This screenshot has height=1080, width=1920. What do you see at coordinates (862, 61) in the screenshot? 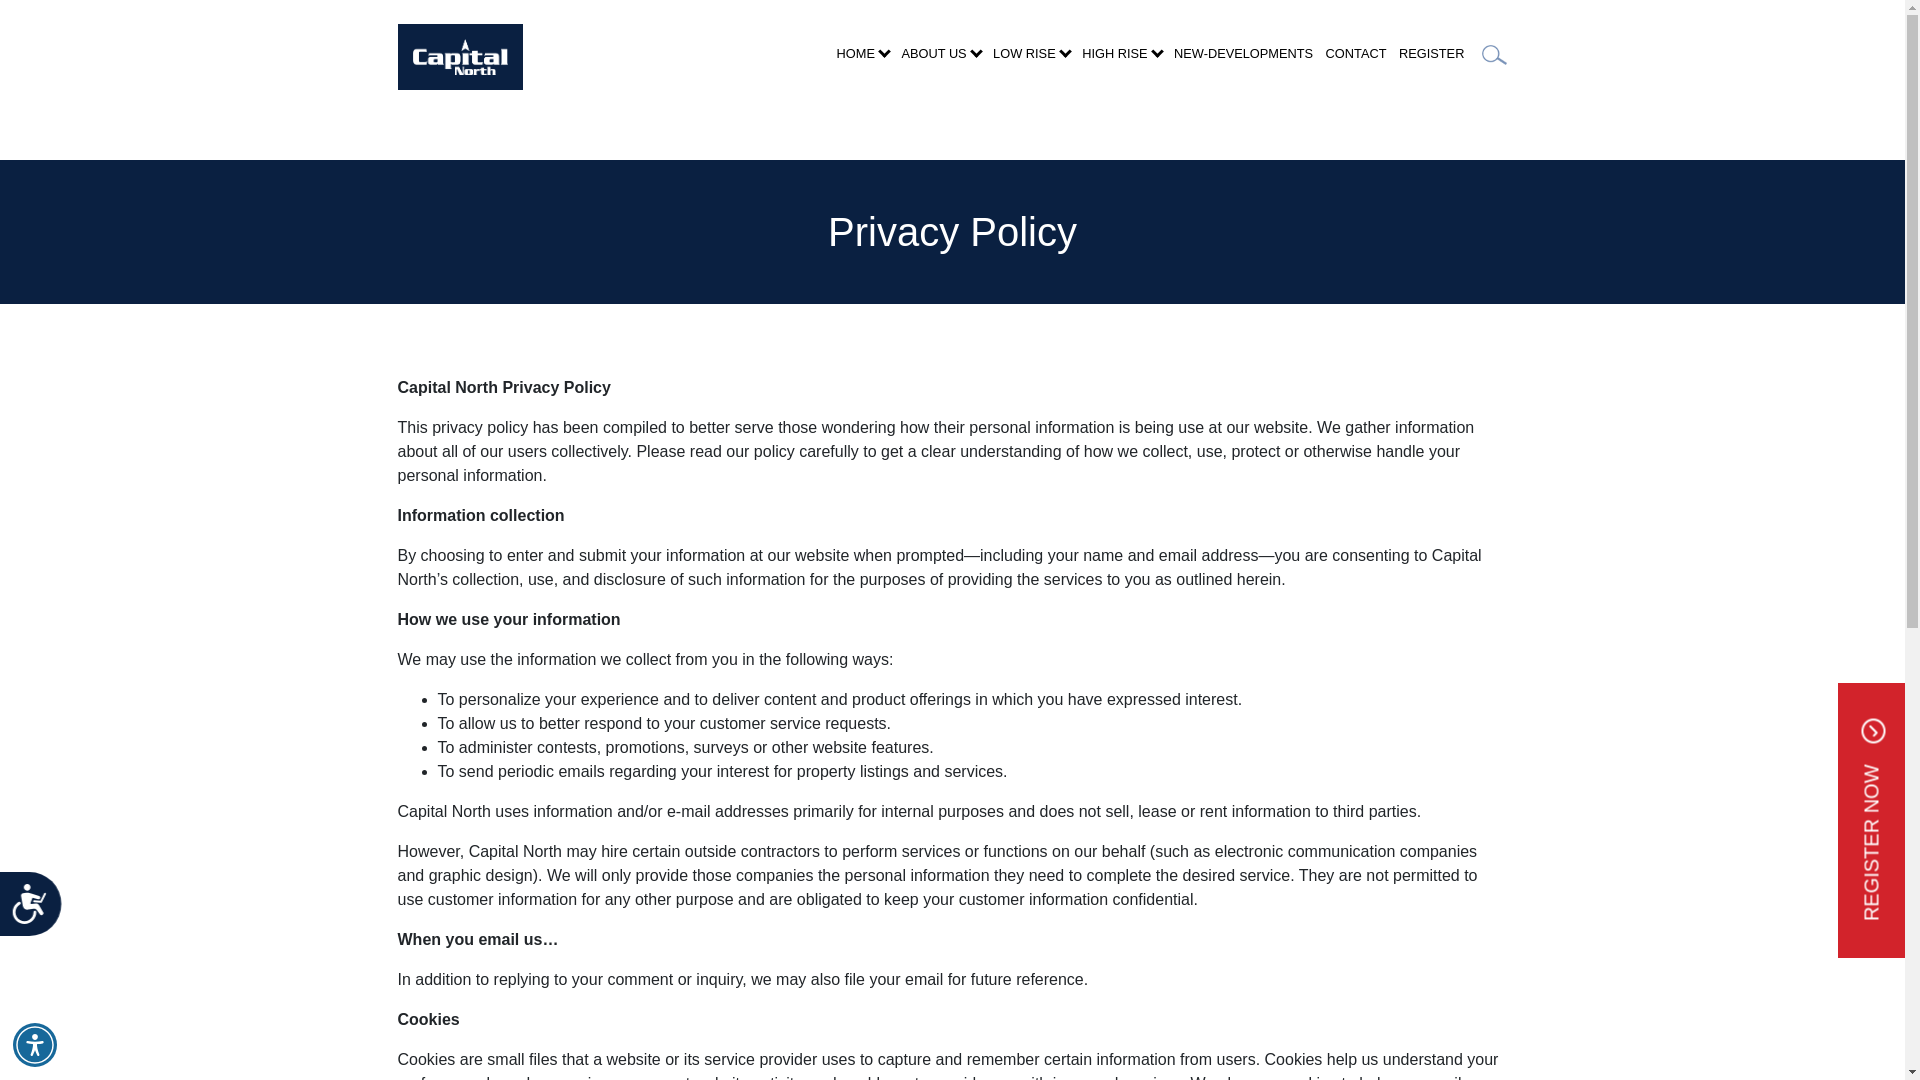
I see `HOME` at bounding box center [862, 61].